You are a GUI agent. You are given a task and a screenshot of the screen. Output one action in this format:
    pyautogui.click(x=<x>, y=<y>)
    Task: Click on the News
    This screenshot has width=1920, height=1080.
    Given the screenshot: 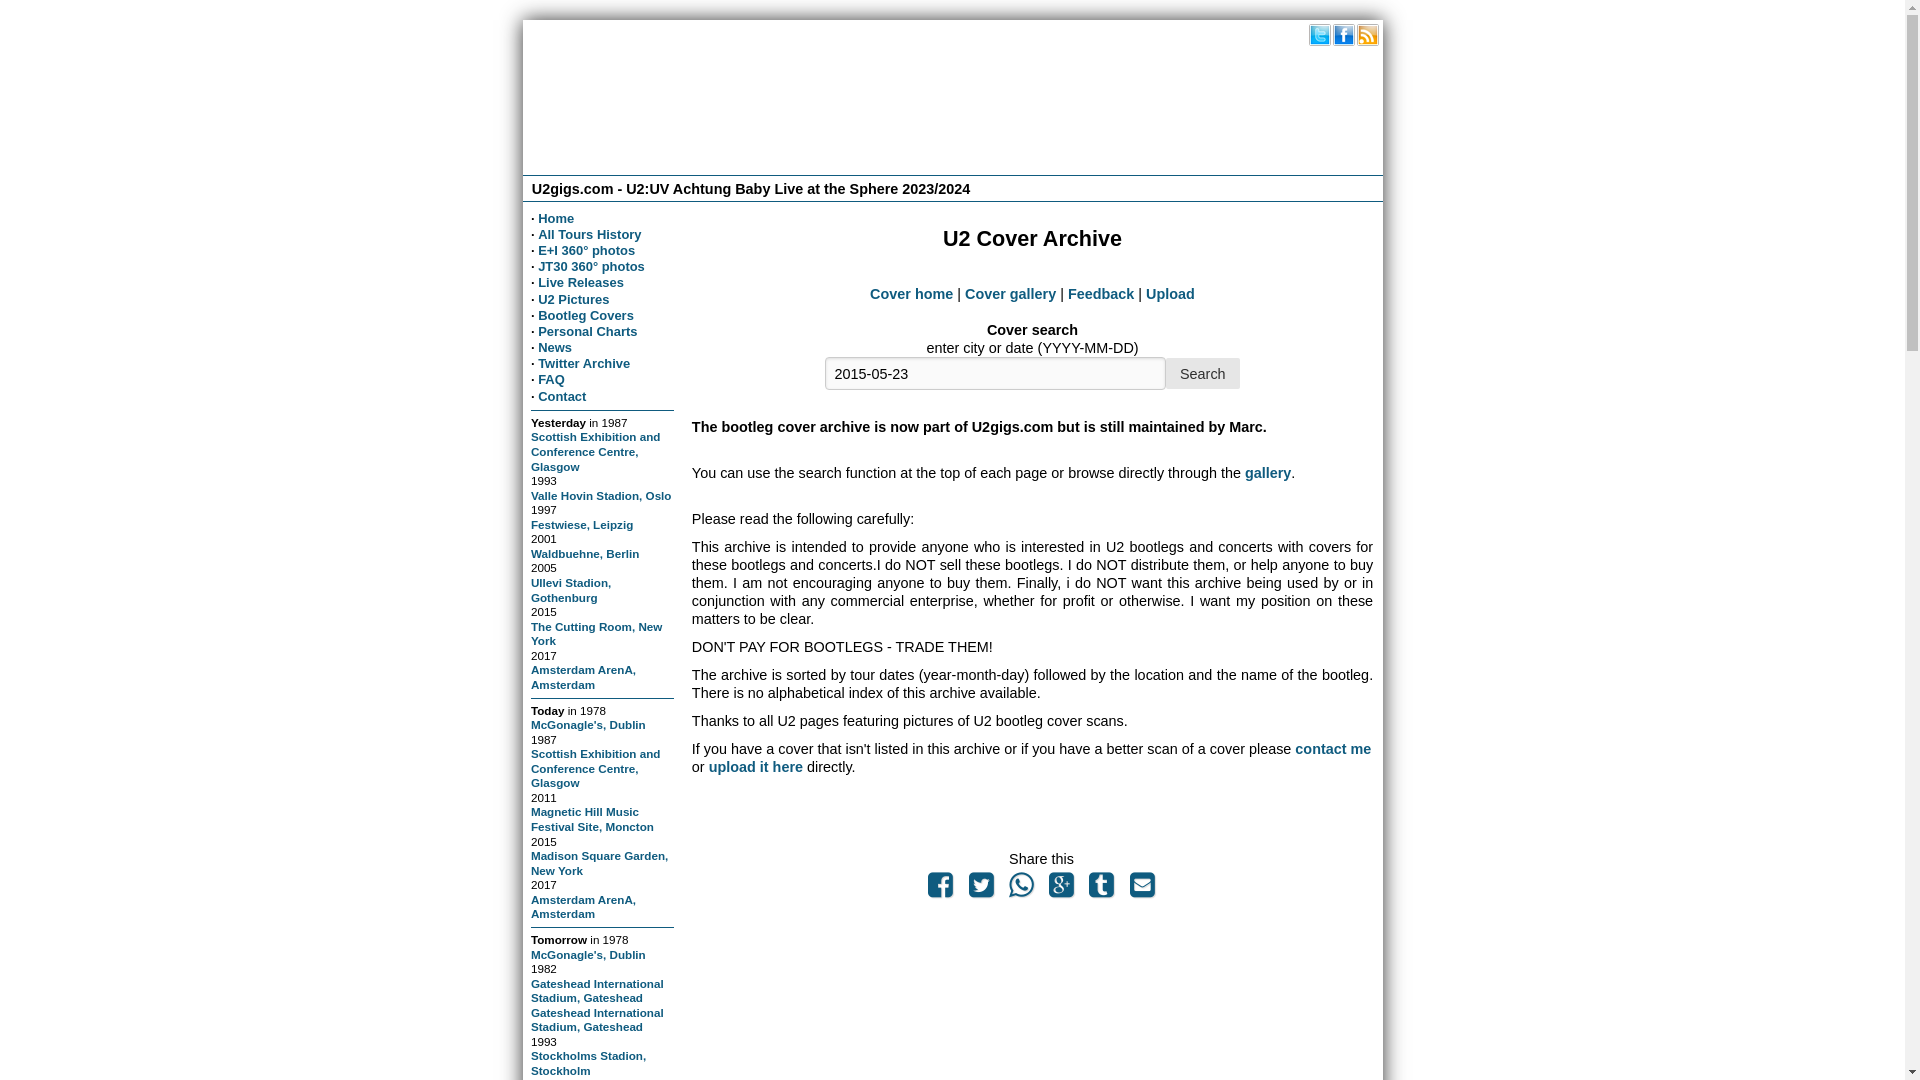 What is the action you would take?
    pyautogui.click(x=554, y=348)
    